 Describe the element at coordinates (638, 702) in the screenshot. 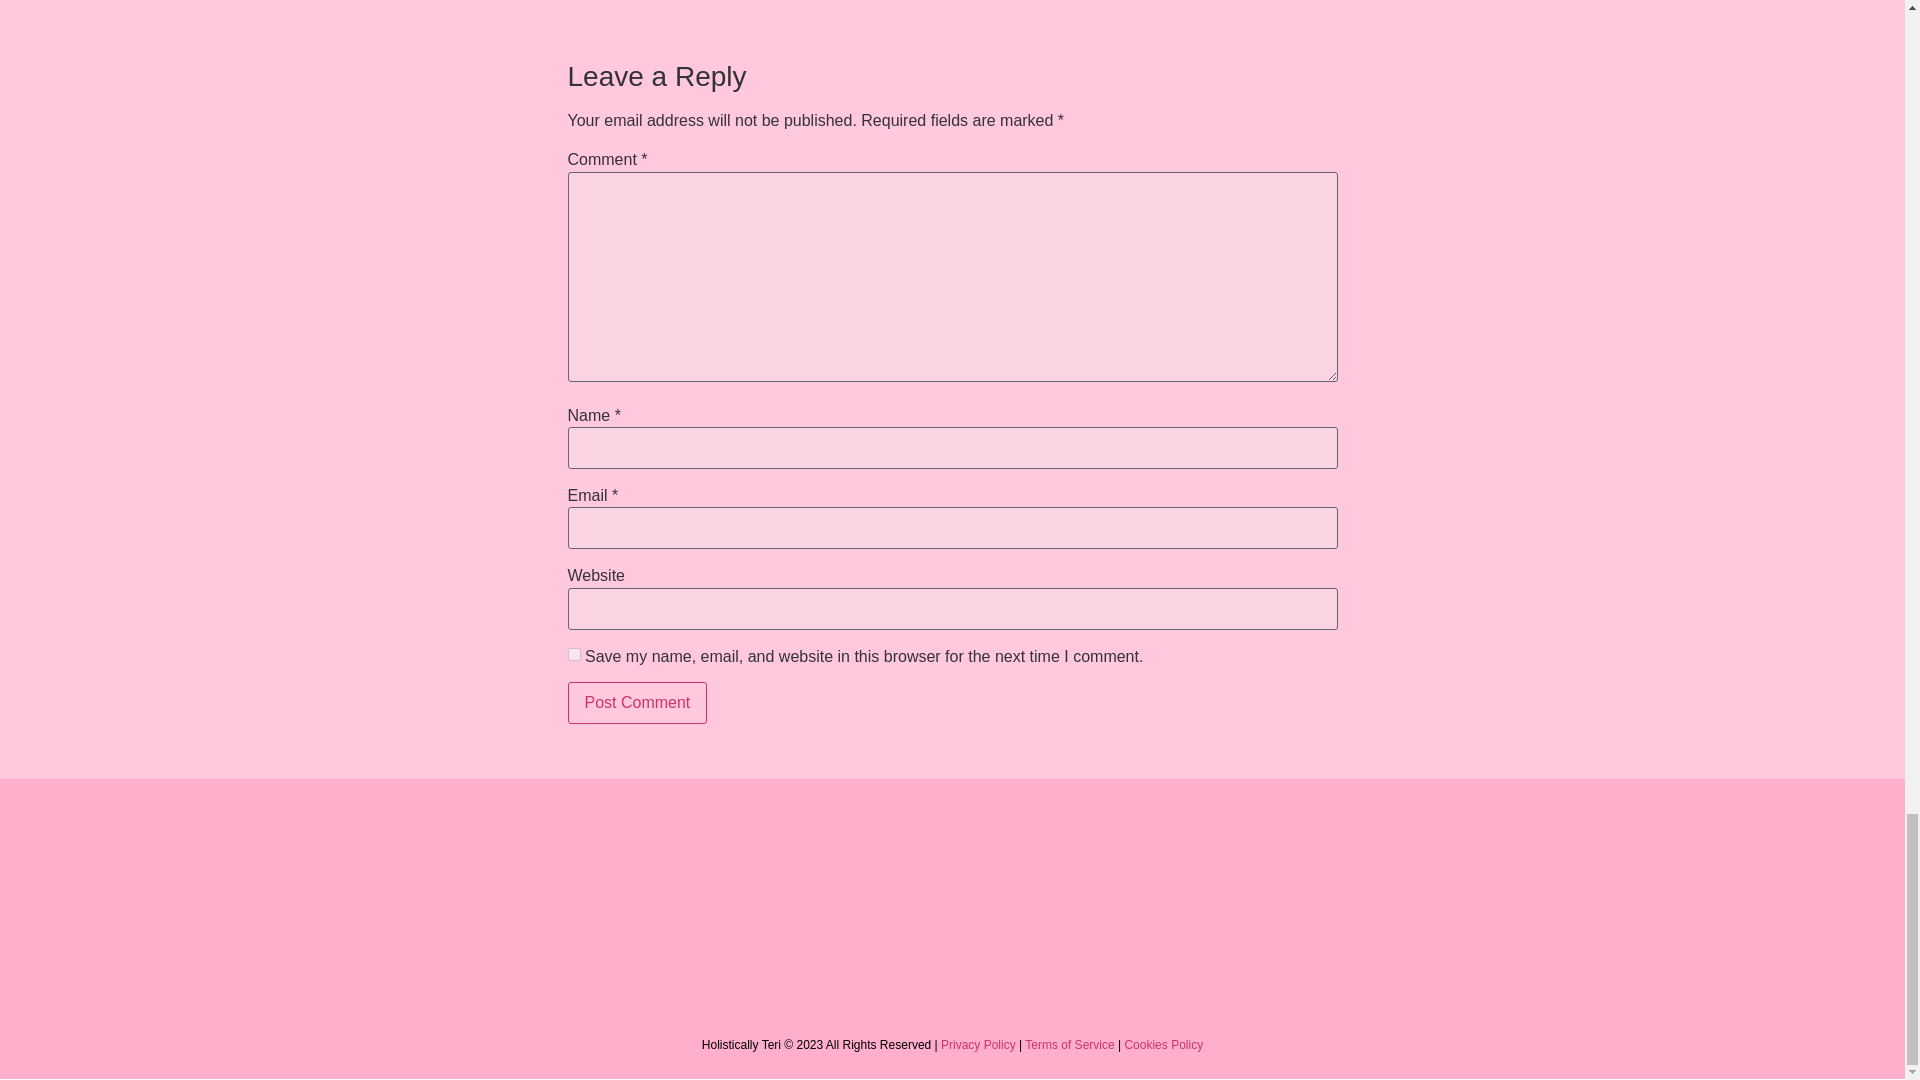

I see `Post Comment` at that location.